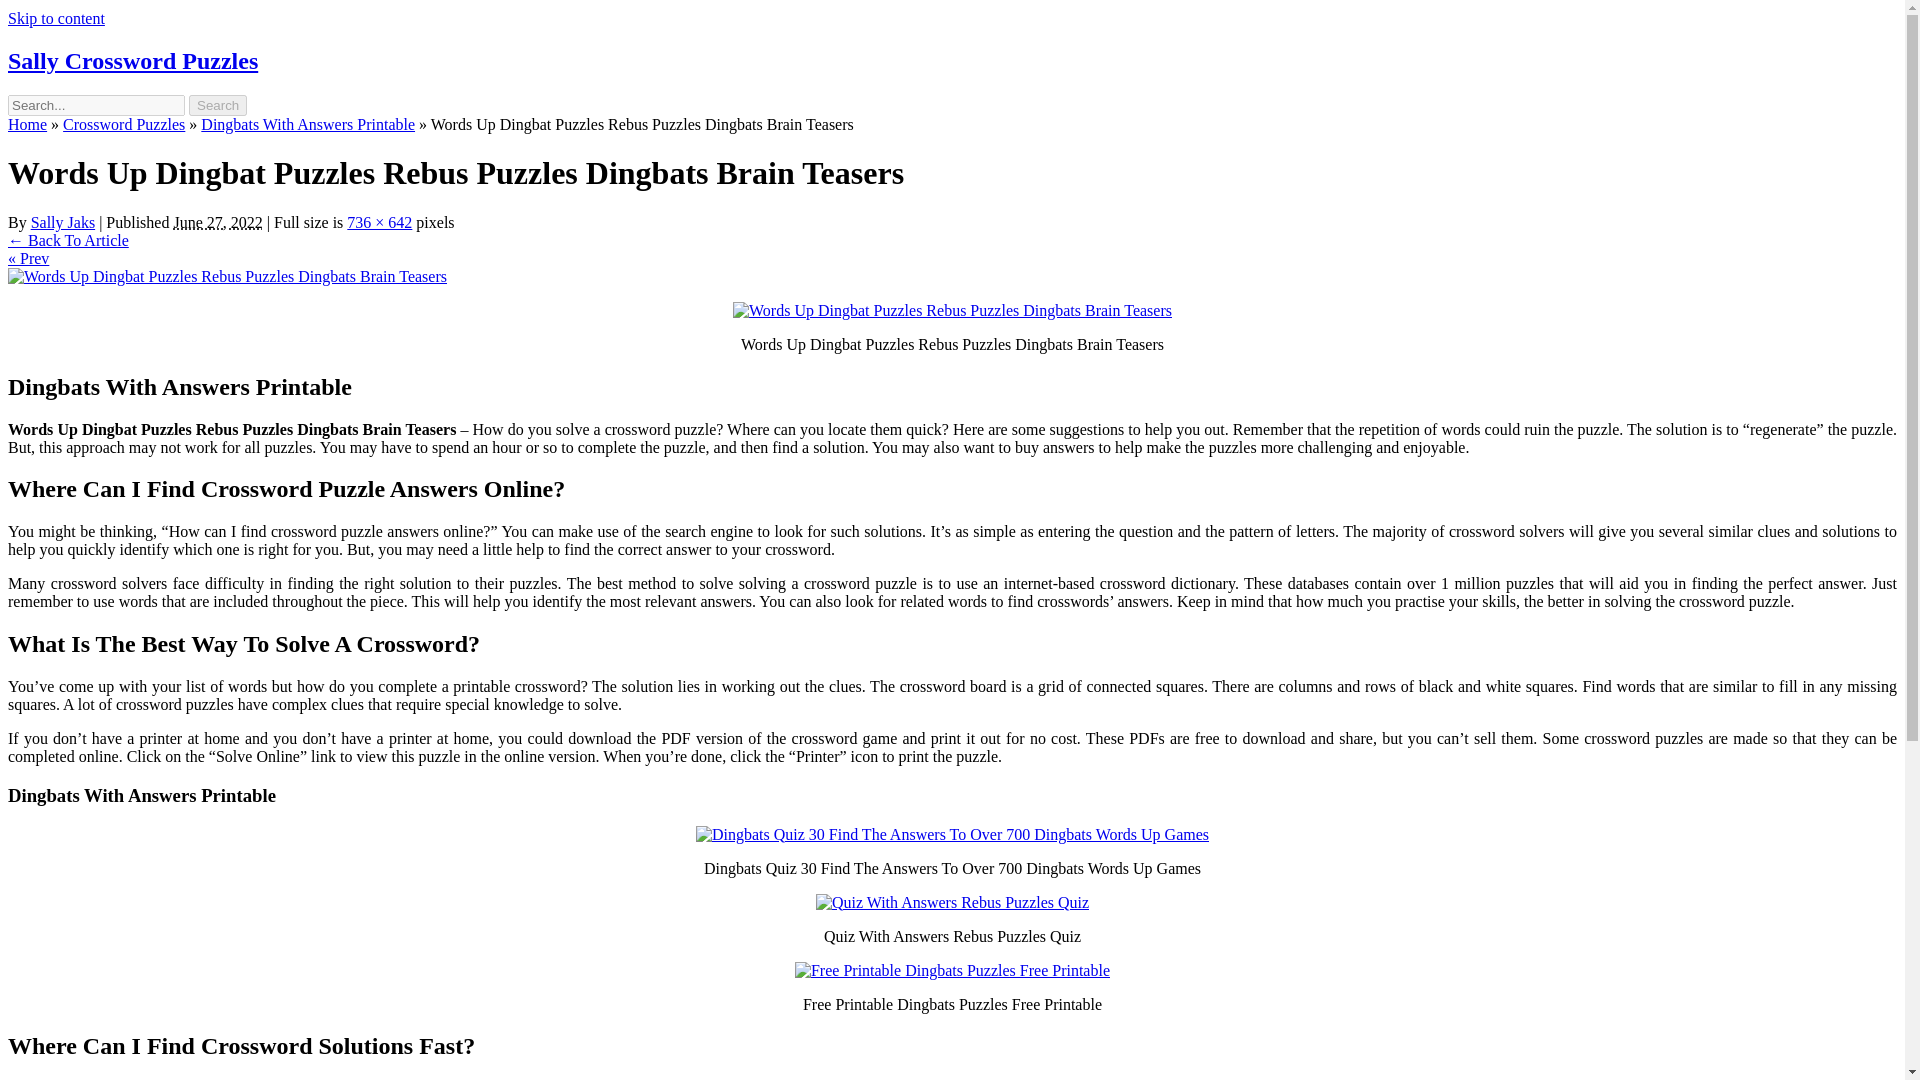 This screenshot has height=1080, width=1920. I want to click on Sally Crossword Puzzles, so click(132, 60).